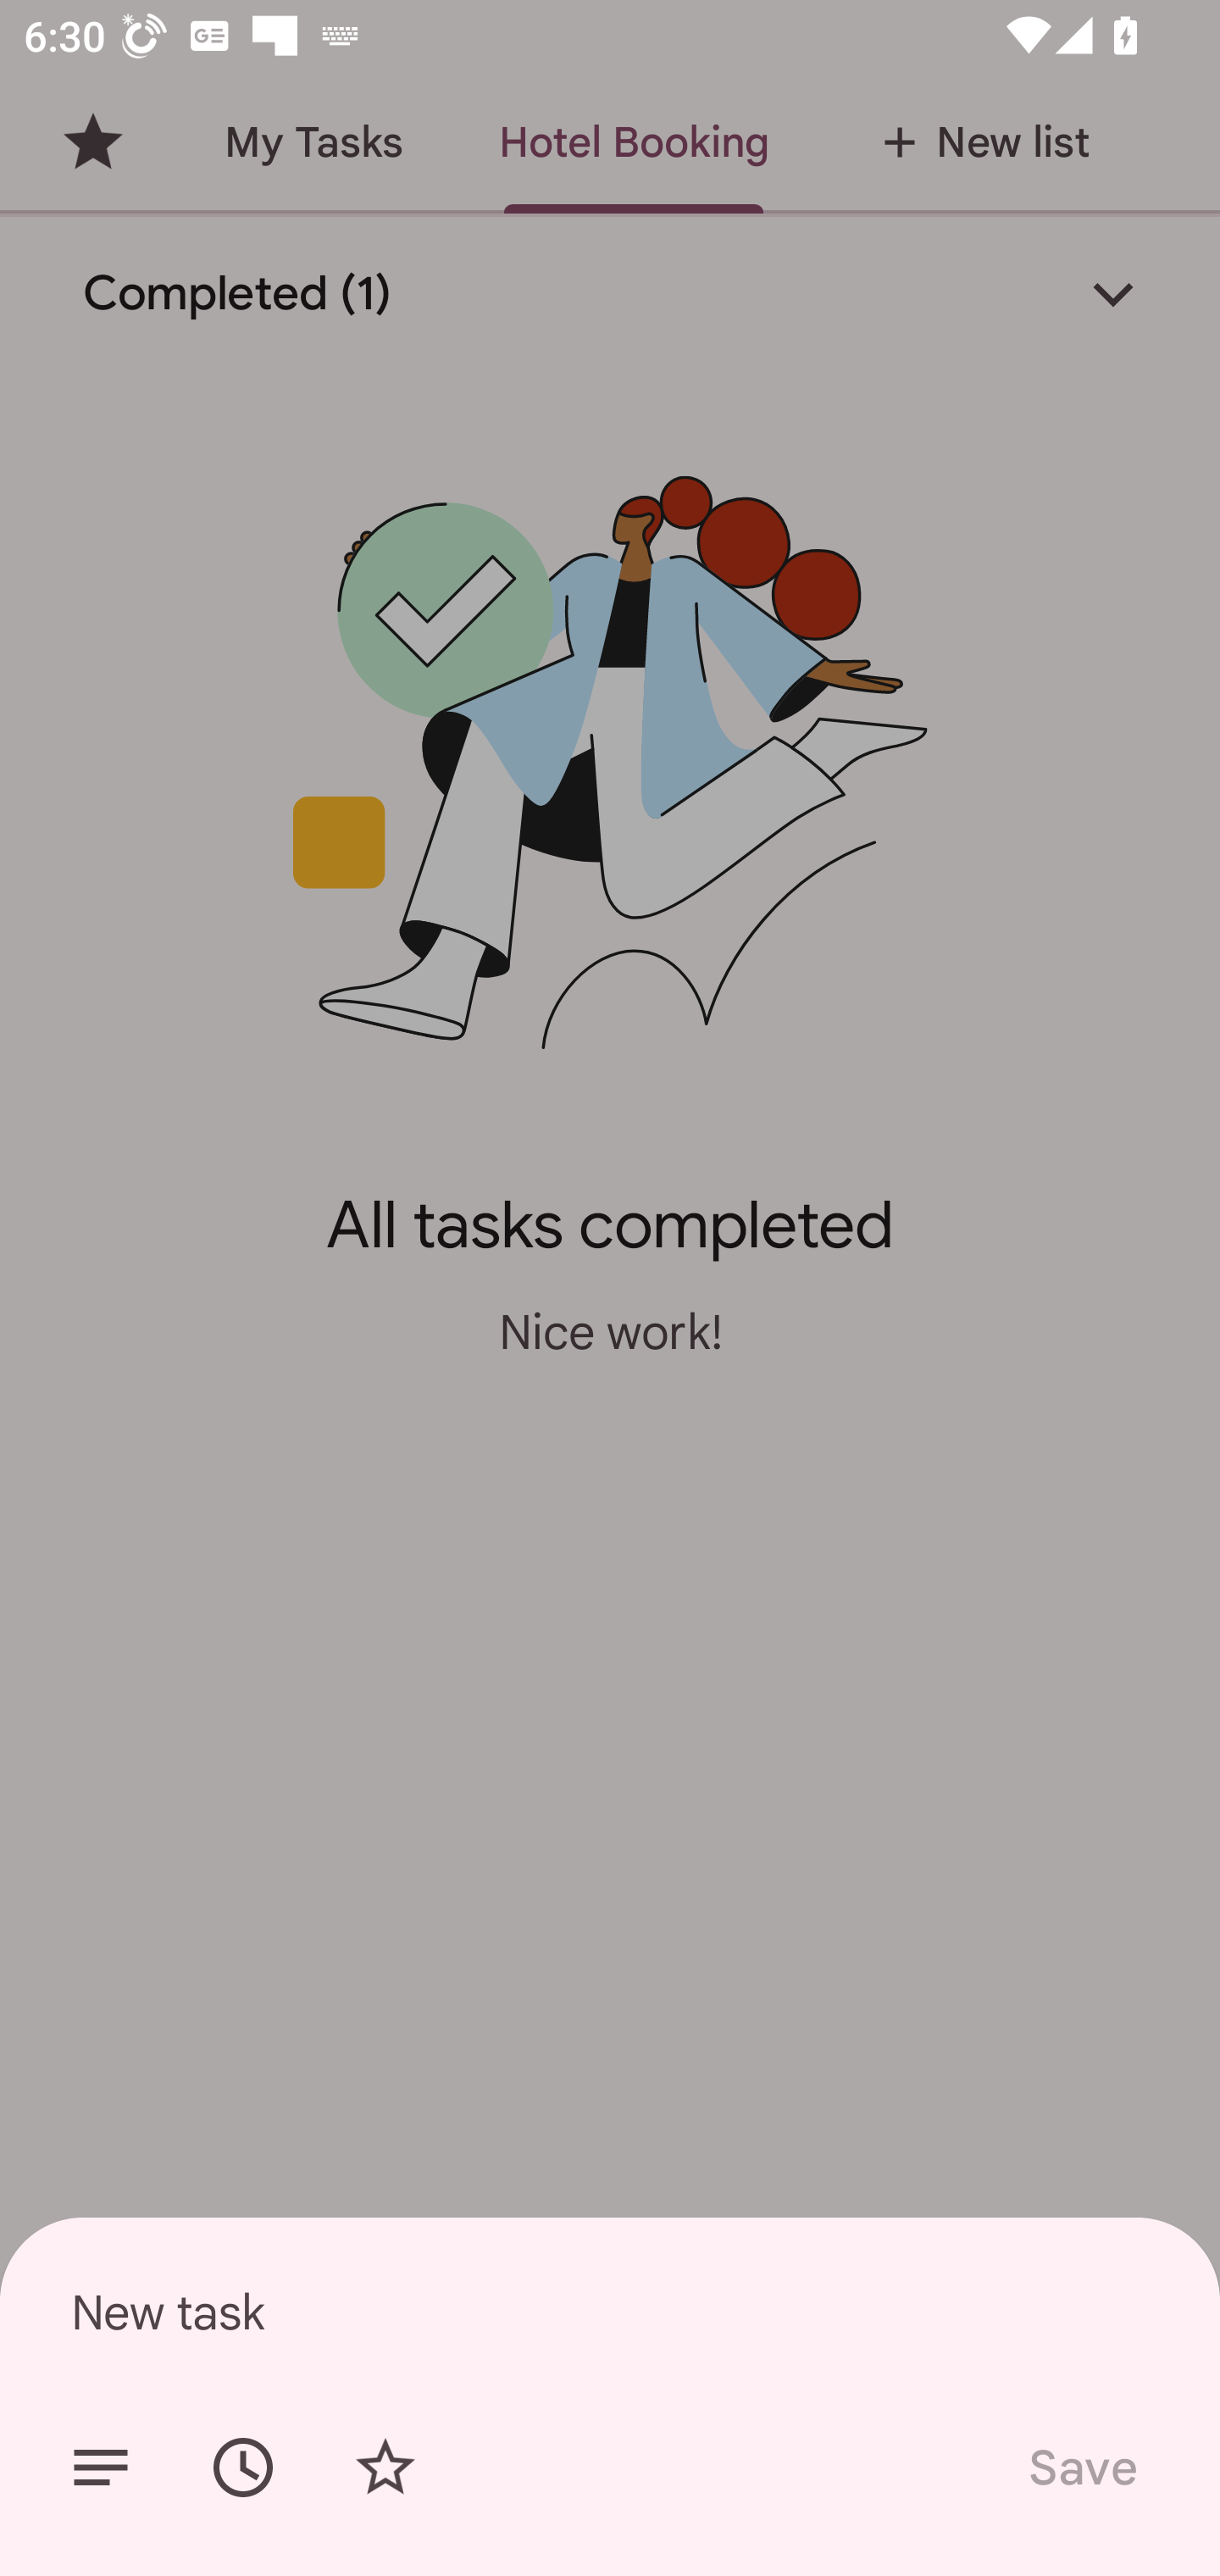 This screenshot has height=2576, width=1220. I want to click on Add details, so click(100, 2468).